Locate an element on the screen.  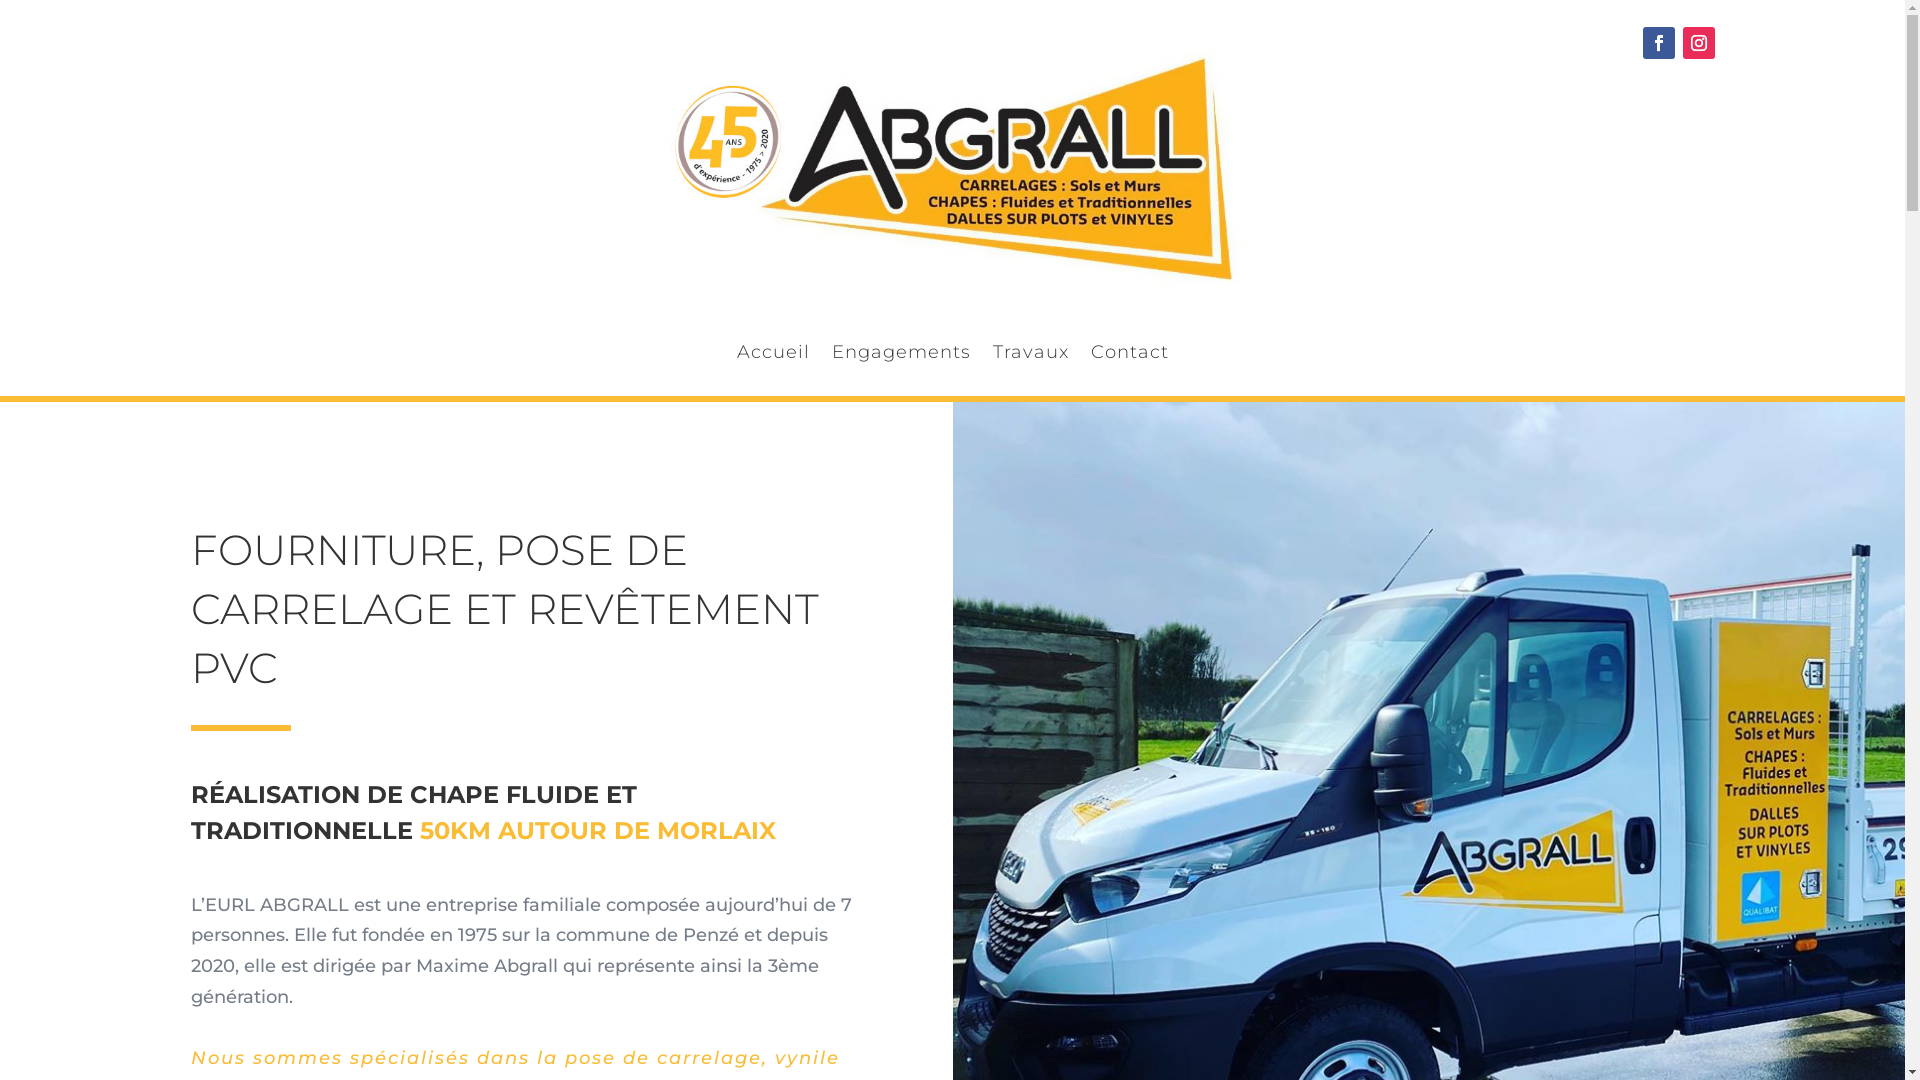
Engagements is located at coordinates (902, 357).